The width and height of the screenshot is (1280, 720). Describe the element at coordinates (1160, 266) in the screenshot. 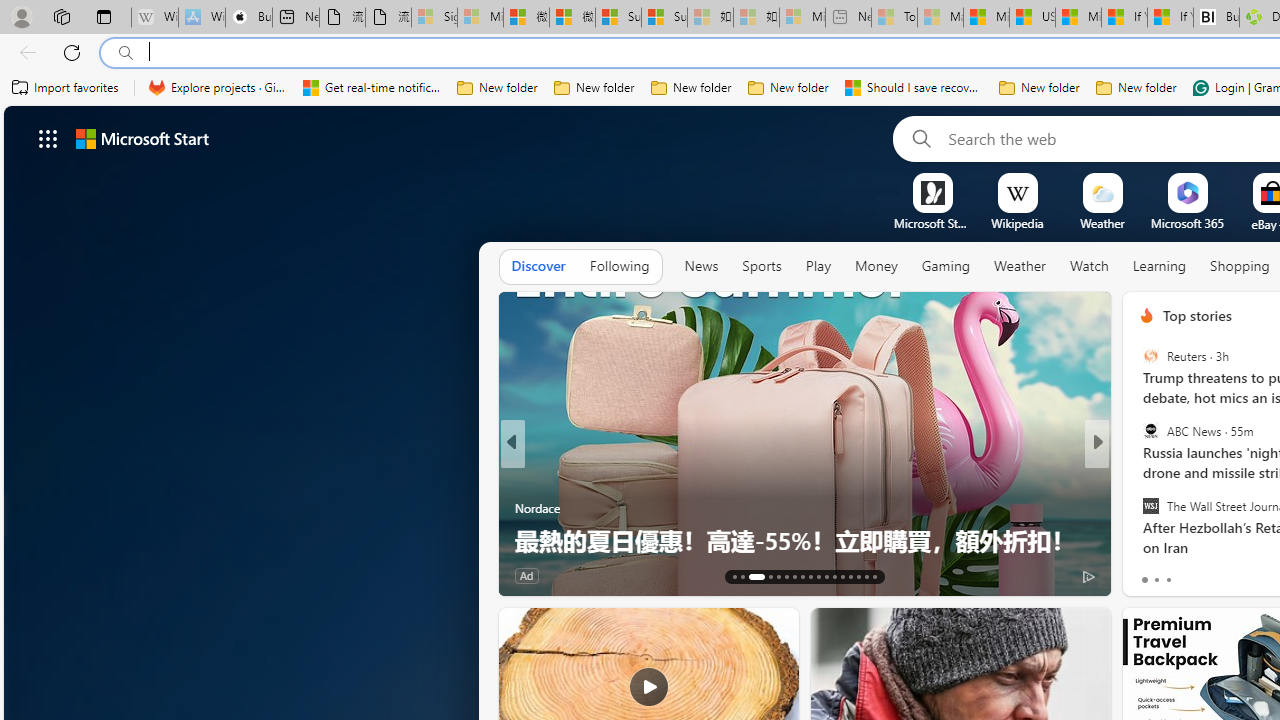

I see `Learning` at that location.